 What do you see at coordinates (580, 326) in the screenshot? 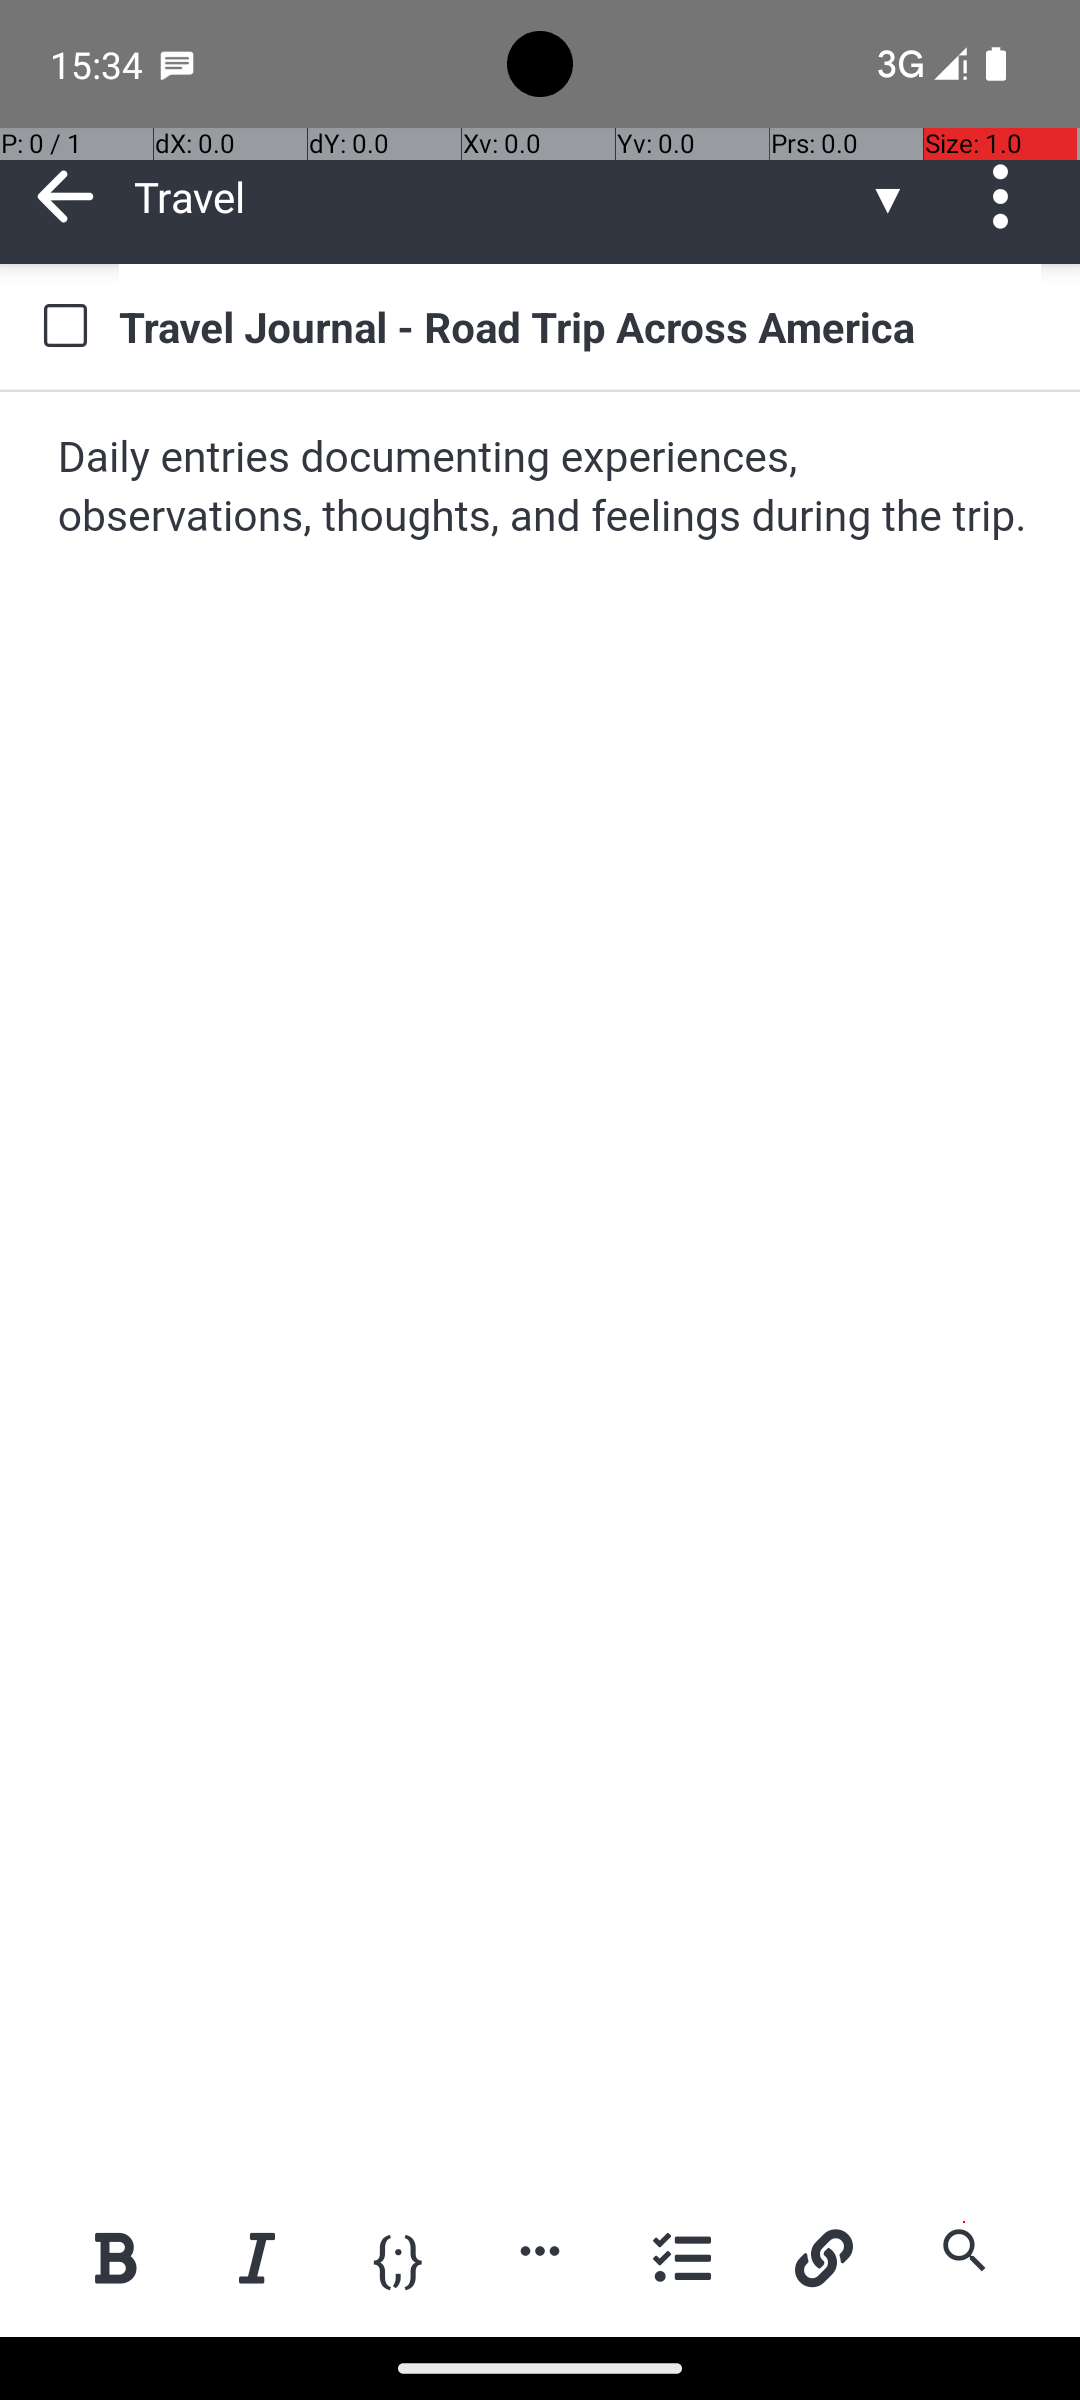
I see `Travel Journal - Road Trip Across America` at bounding box center [580, 326].